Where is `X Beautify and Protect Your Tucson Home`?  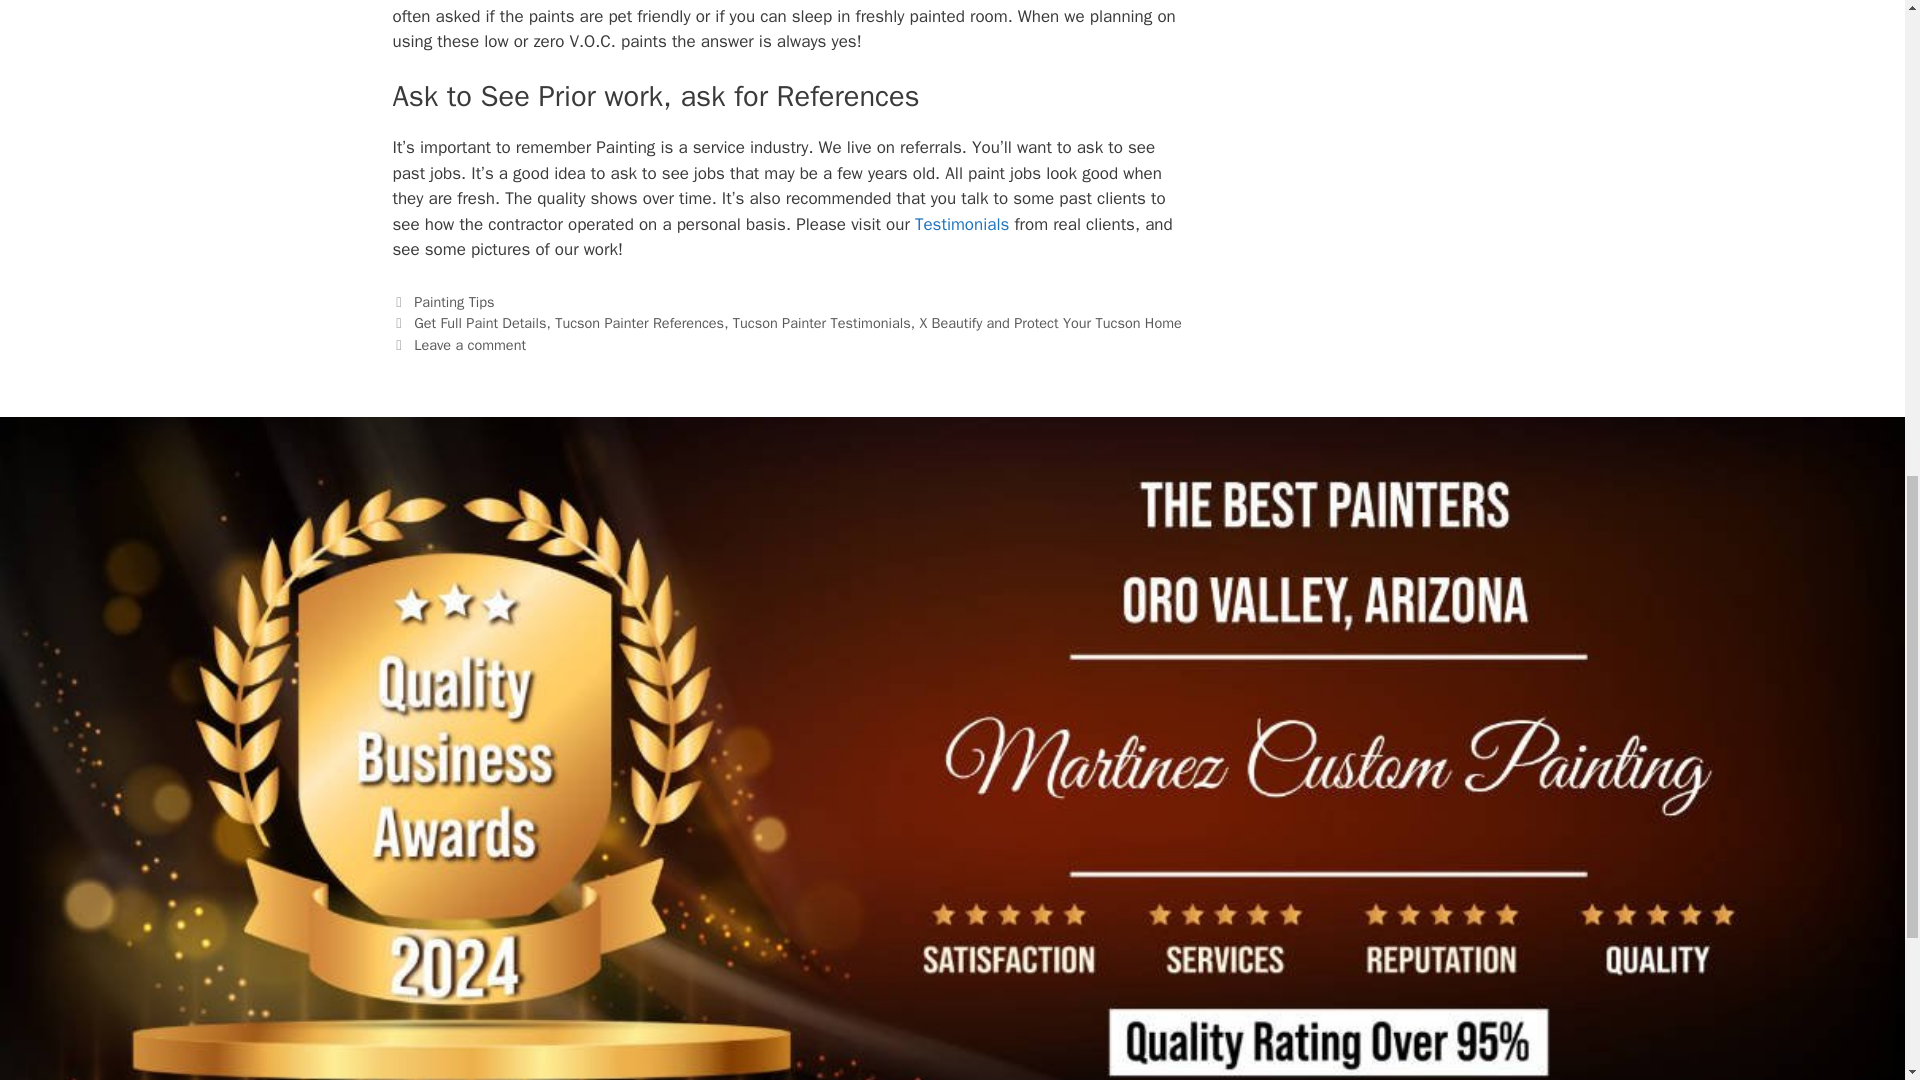 X Beautify and Protect Your Tucson Home is located at coordinates (1050, 322).